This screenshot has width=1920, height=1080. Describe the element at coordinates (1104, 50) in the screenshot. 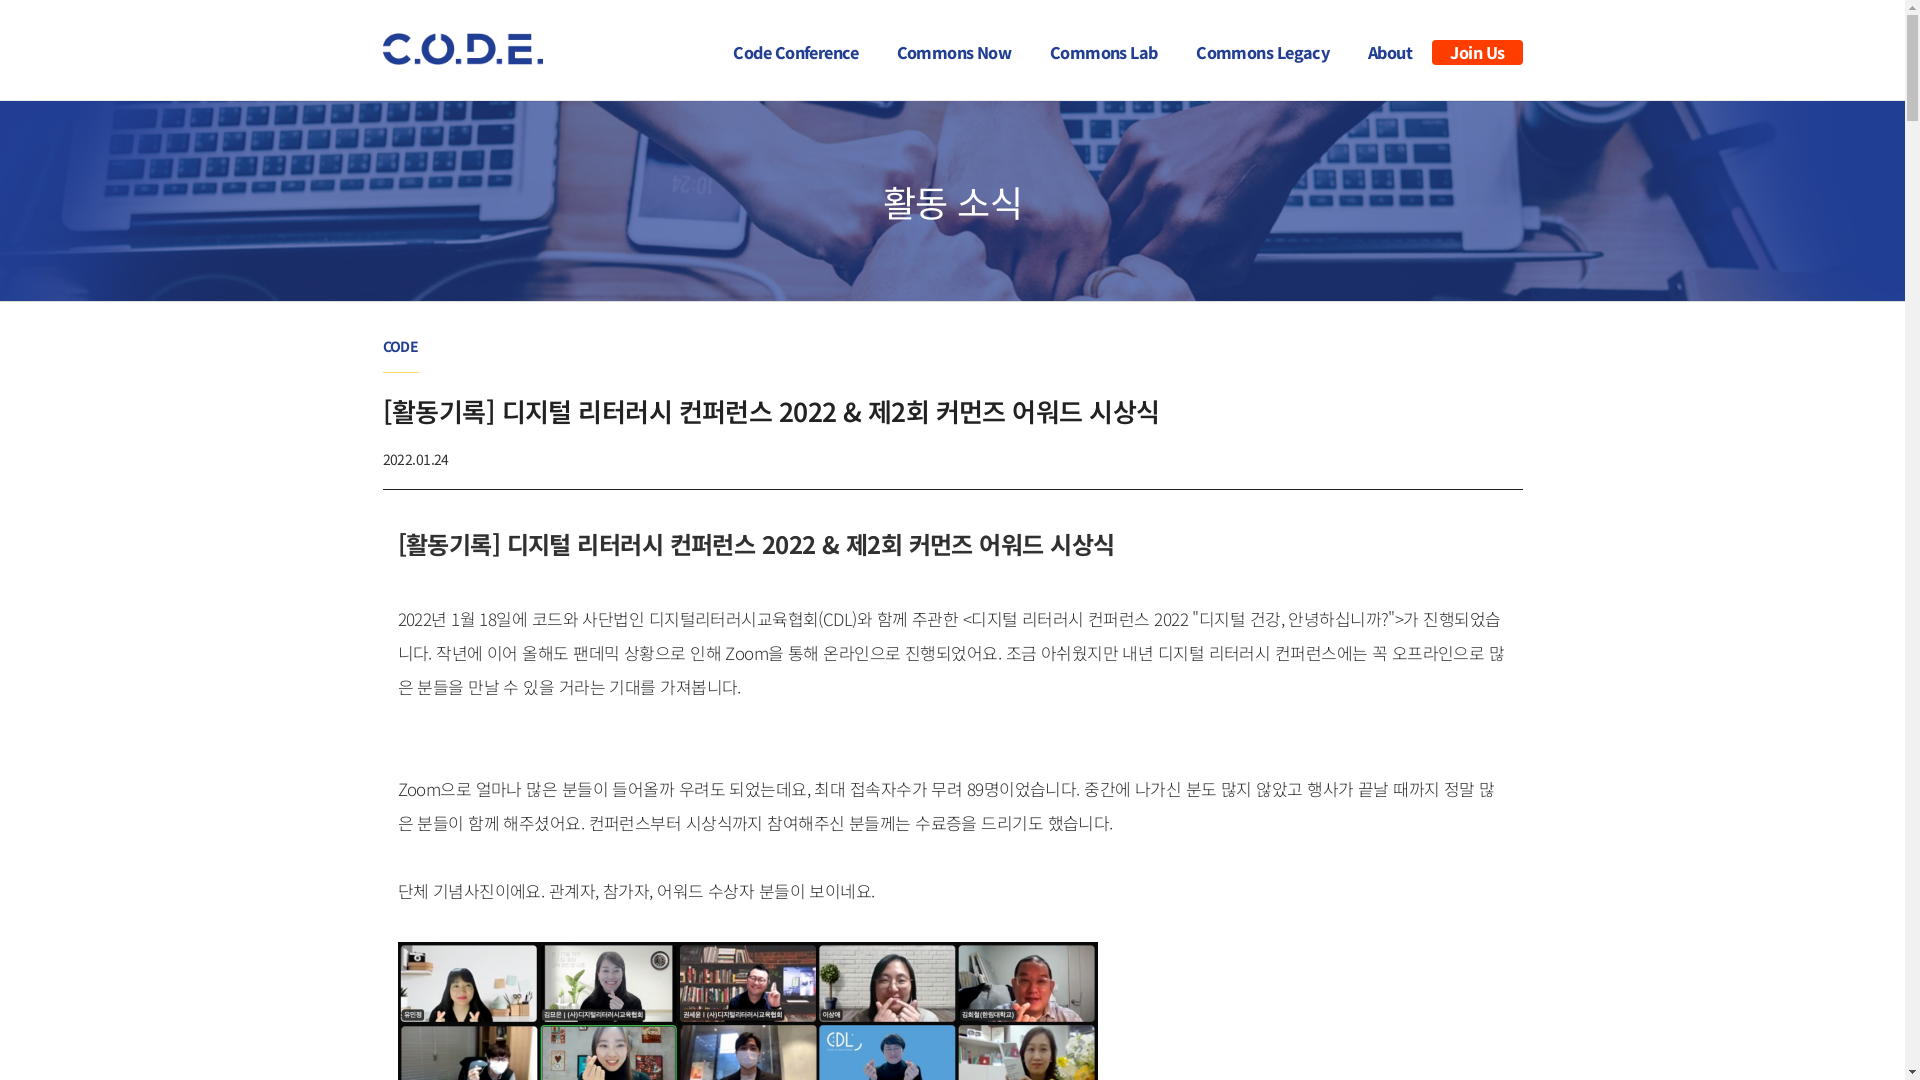

I see `Commons Lab` at that location.